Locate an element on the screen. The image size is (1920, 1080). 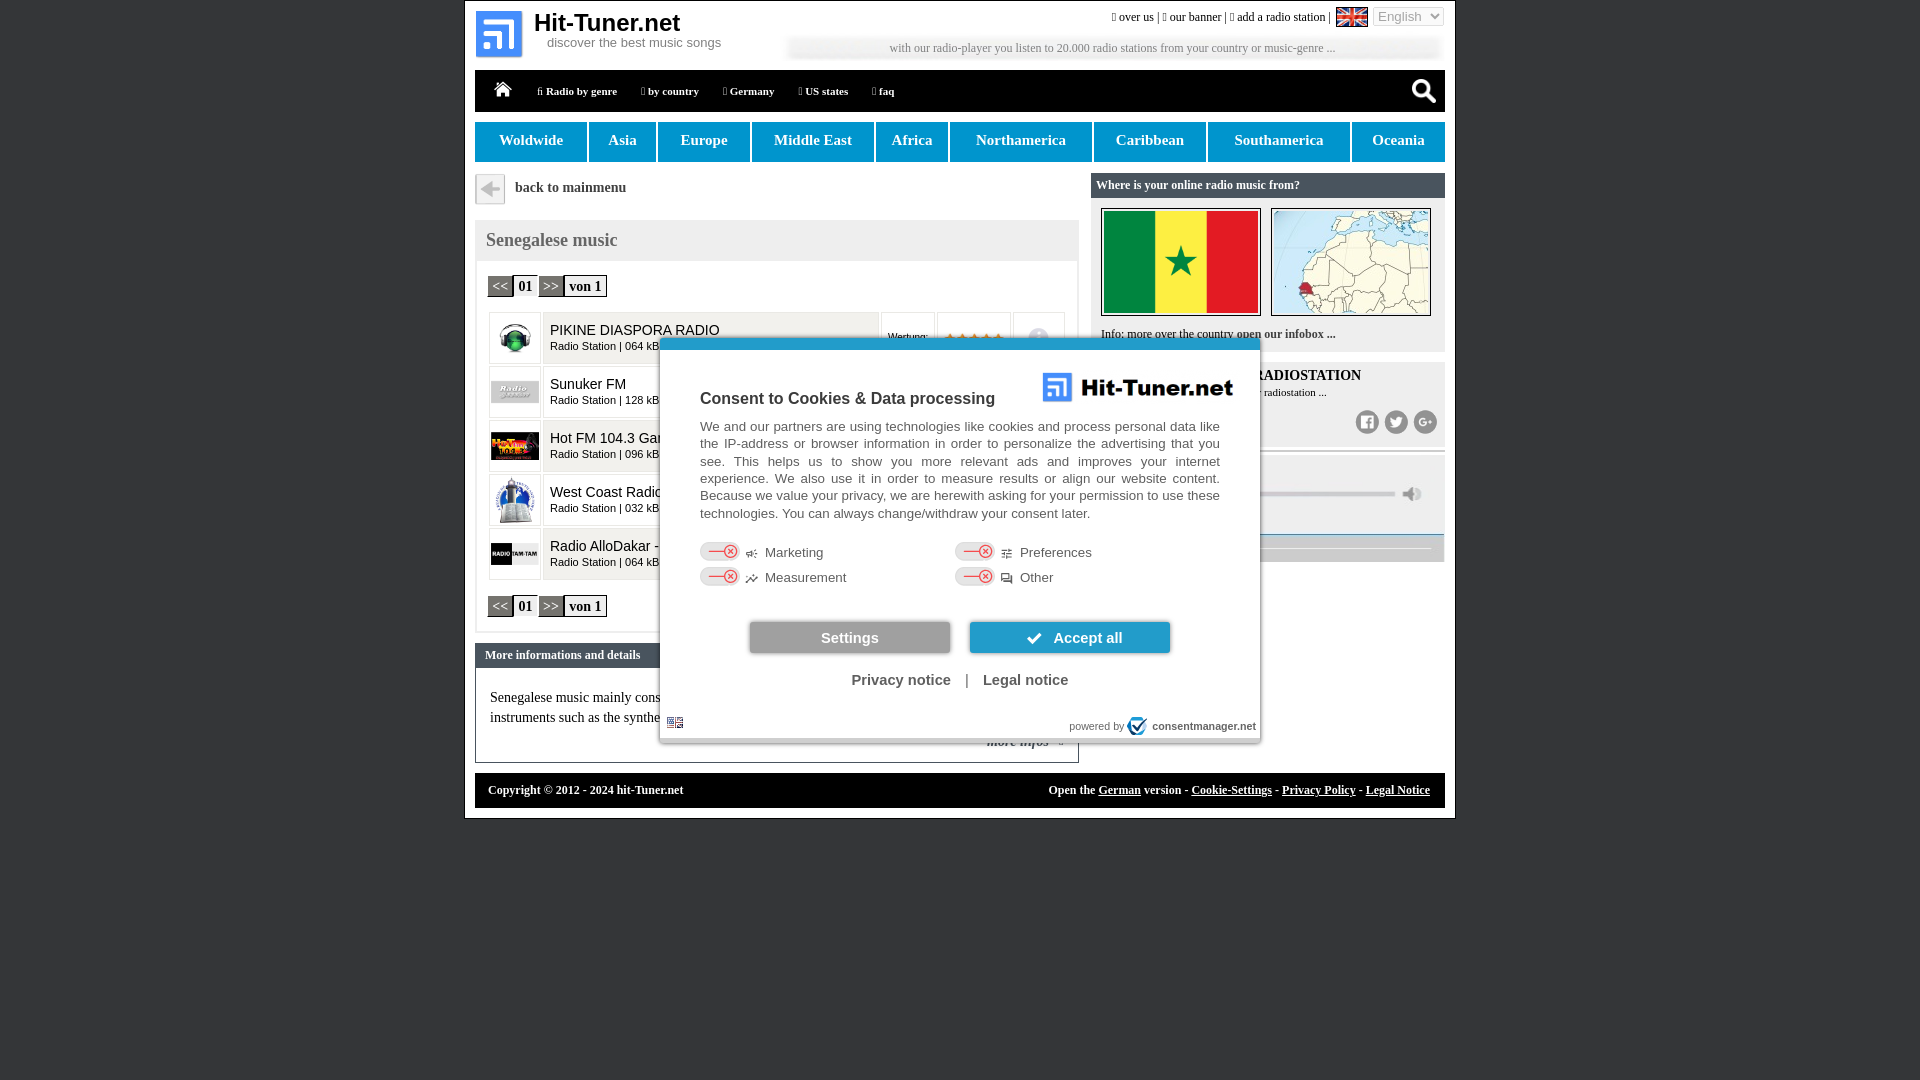
Home is located at coordinates (504, 90).